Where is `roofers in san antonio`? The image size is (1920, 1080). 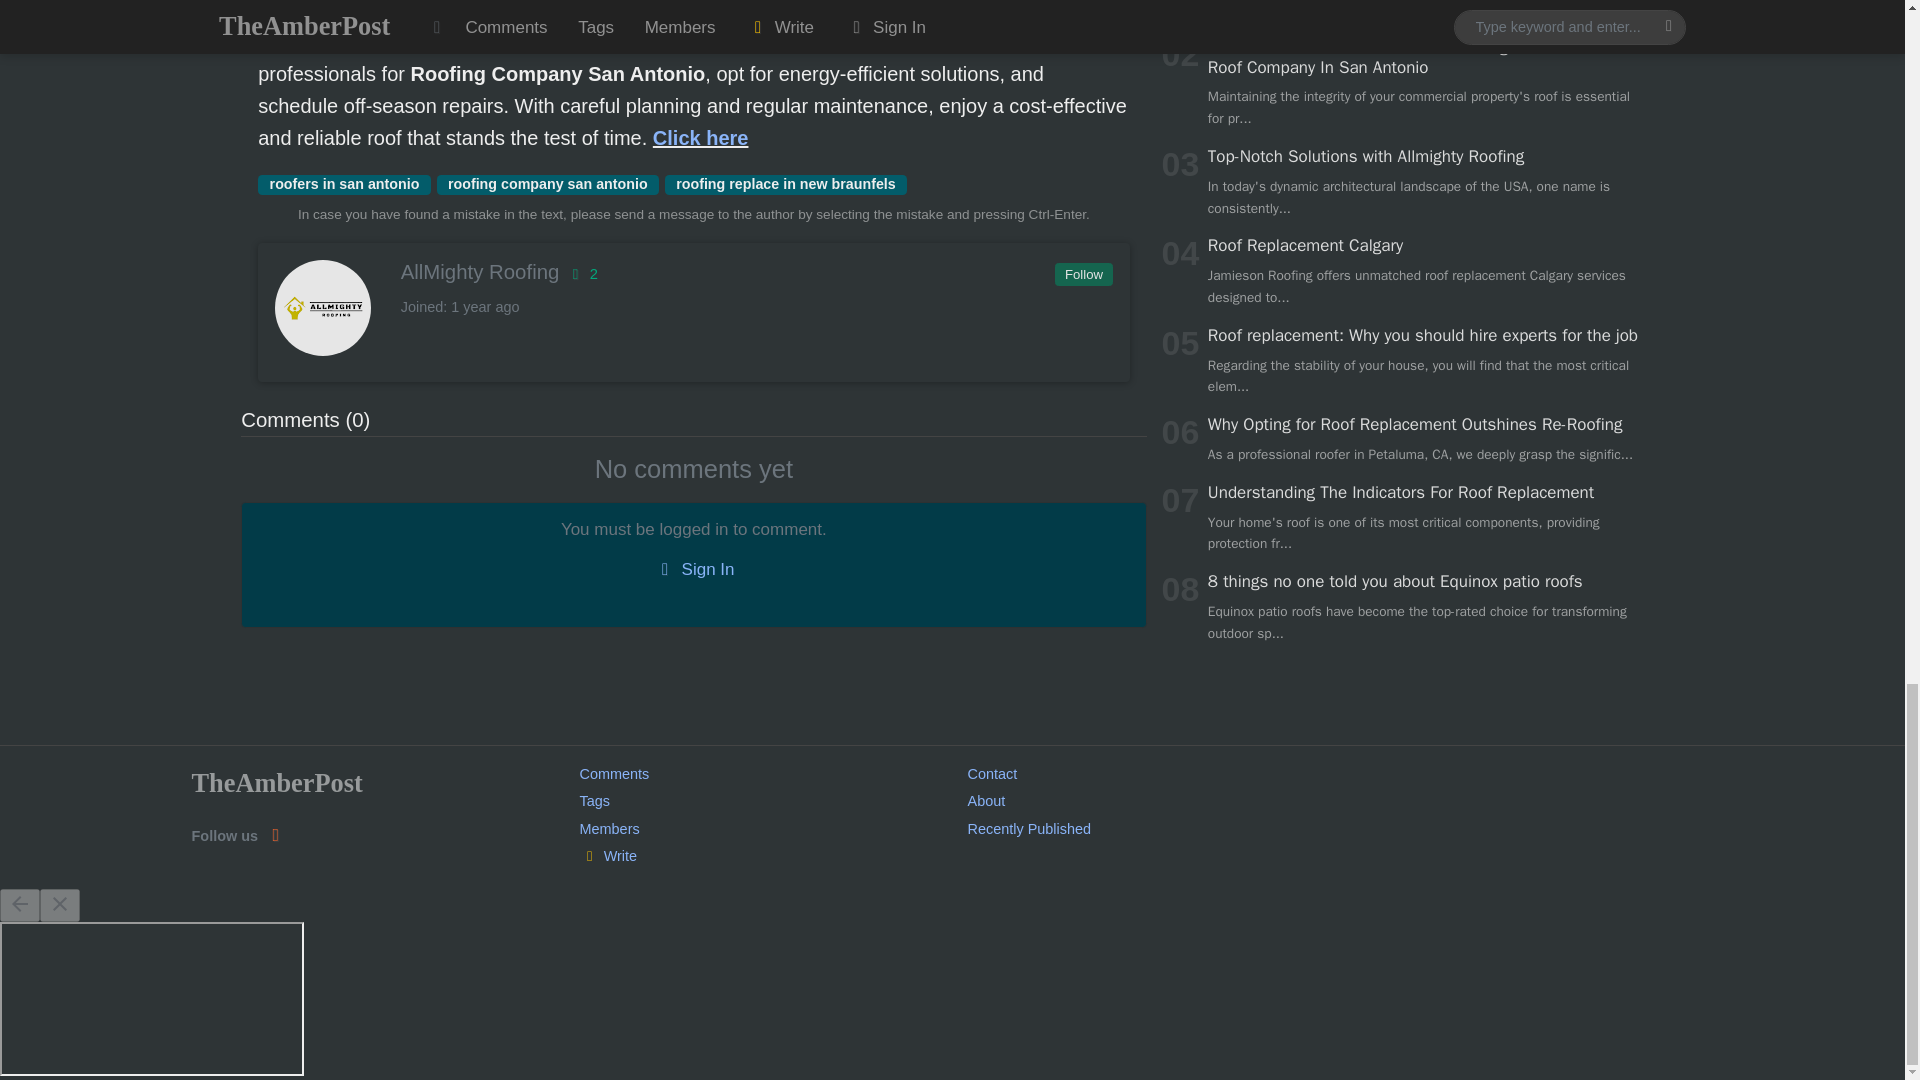
roofers in san antonio is located at coordinates (344, 184).